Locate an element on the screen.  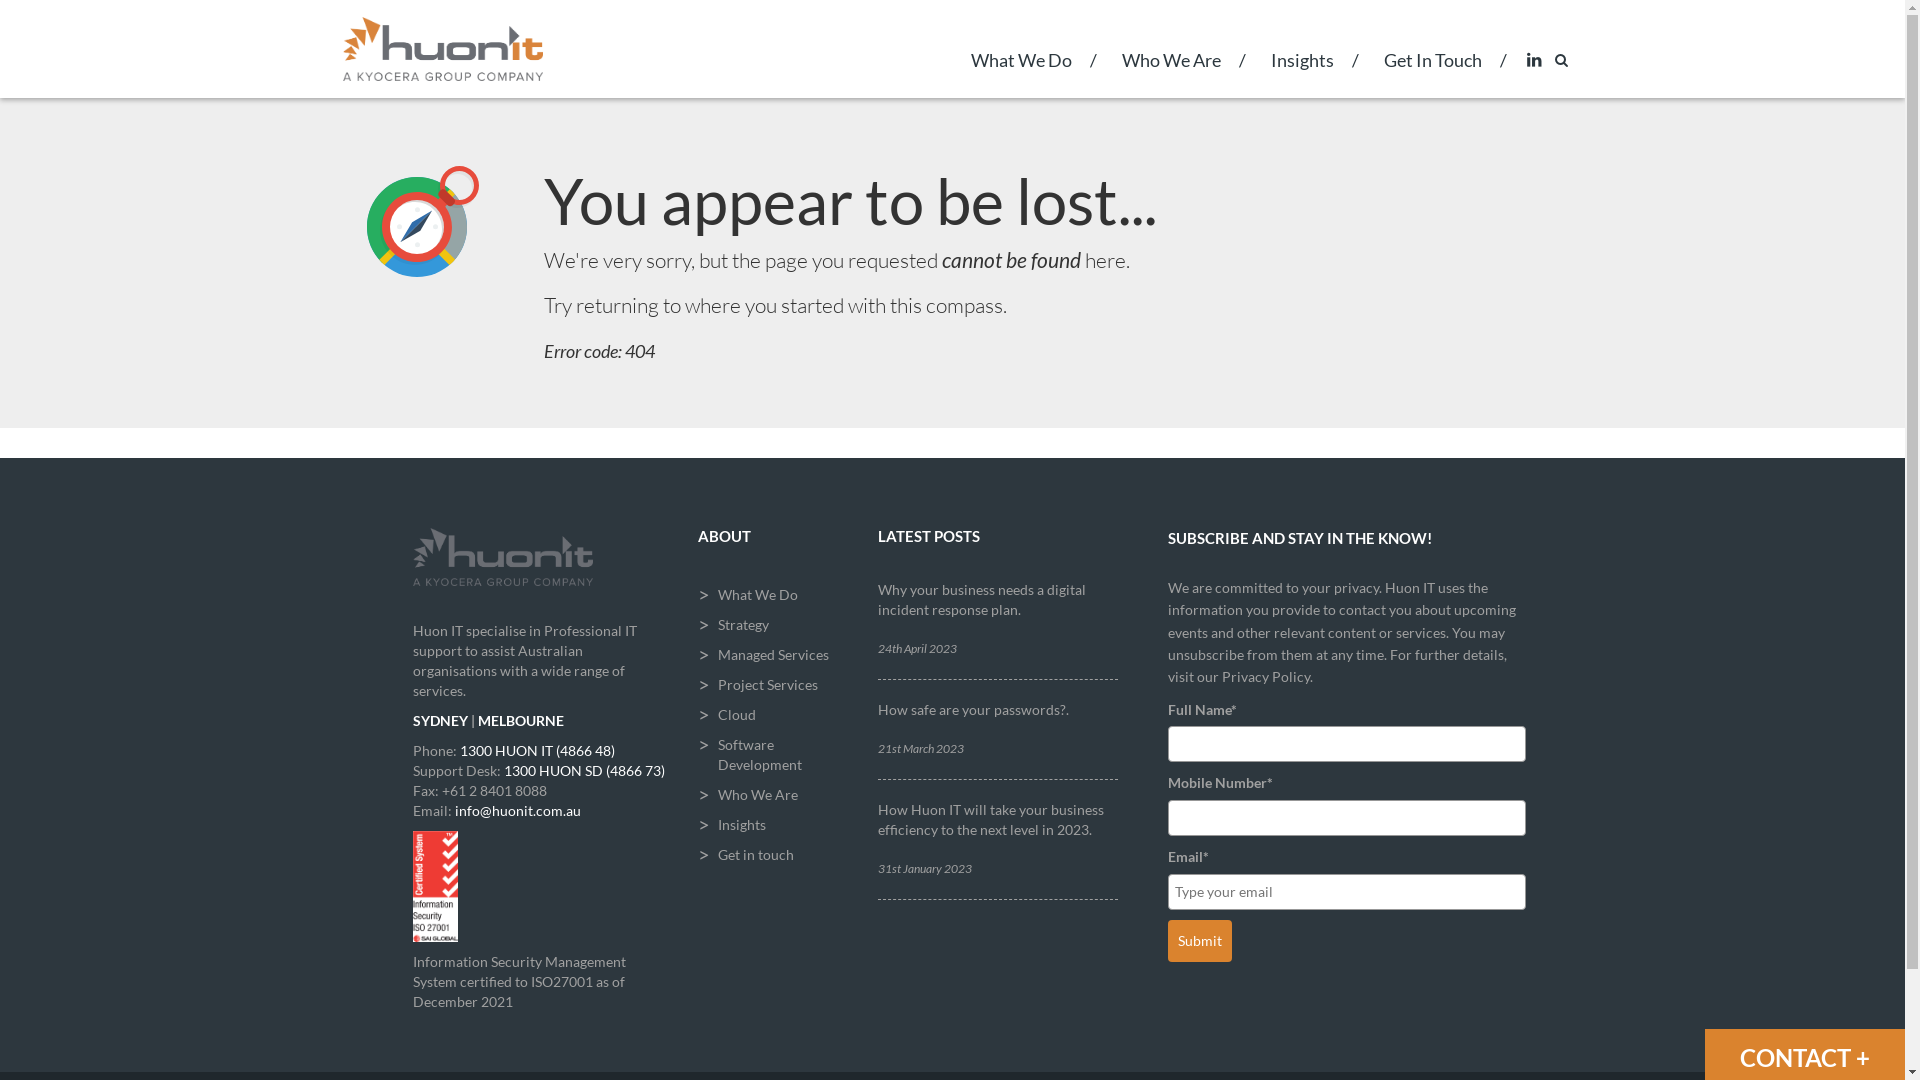
Who We Are is located at coordinates (773, 795).